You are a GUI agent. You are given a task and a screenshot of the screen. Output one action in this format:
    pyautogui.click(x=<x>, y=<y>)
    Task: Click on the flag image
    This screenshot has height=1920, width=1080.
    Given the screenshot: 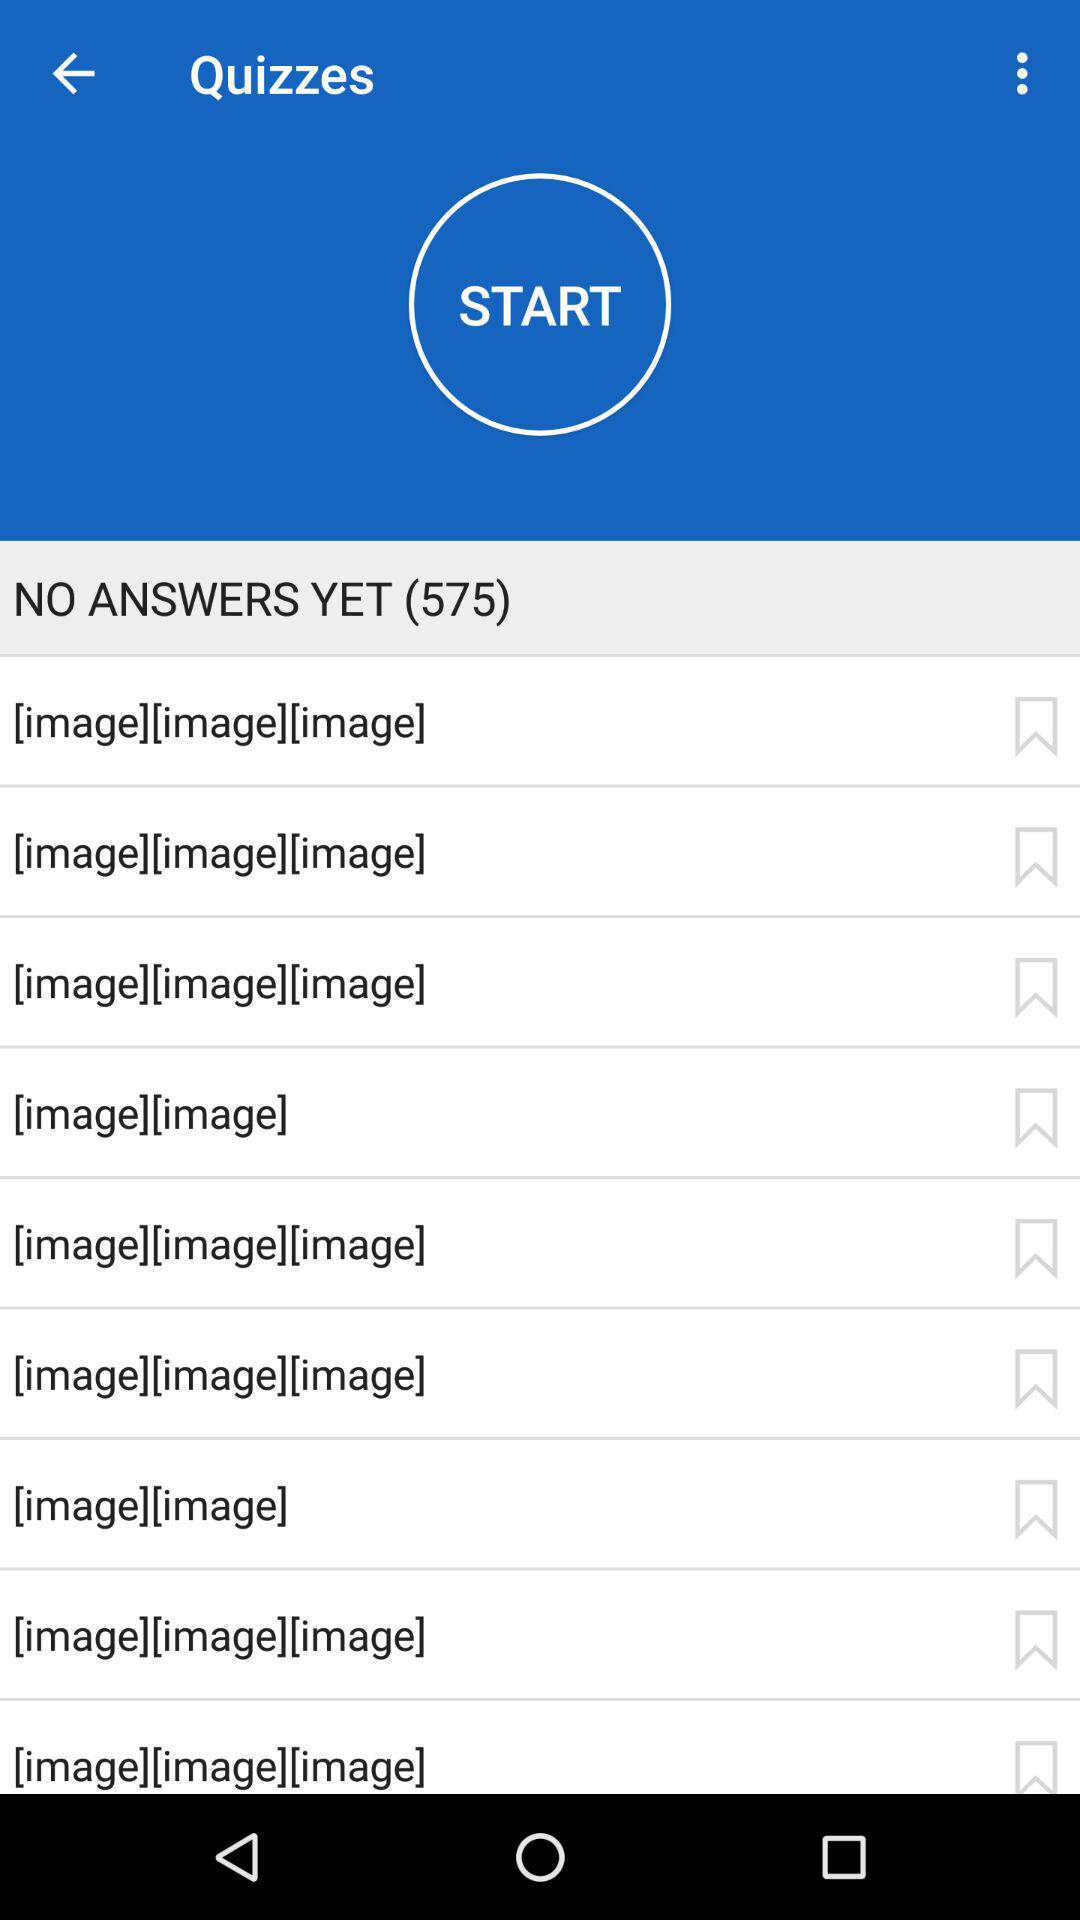 What is the action you would take?
    pyautogui.click(x=1035, y=988)
    